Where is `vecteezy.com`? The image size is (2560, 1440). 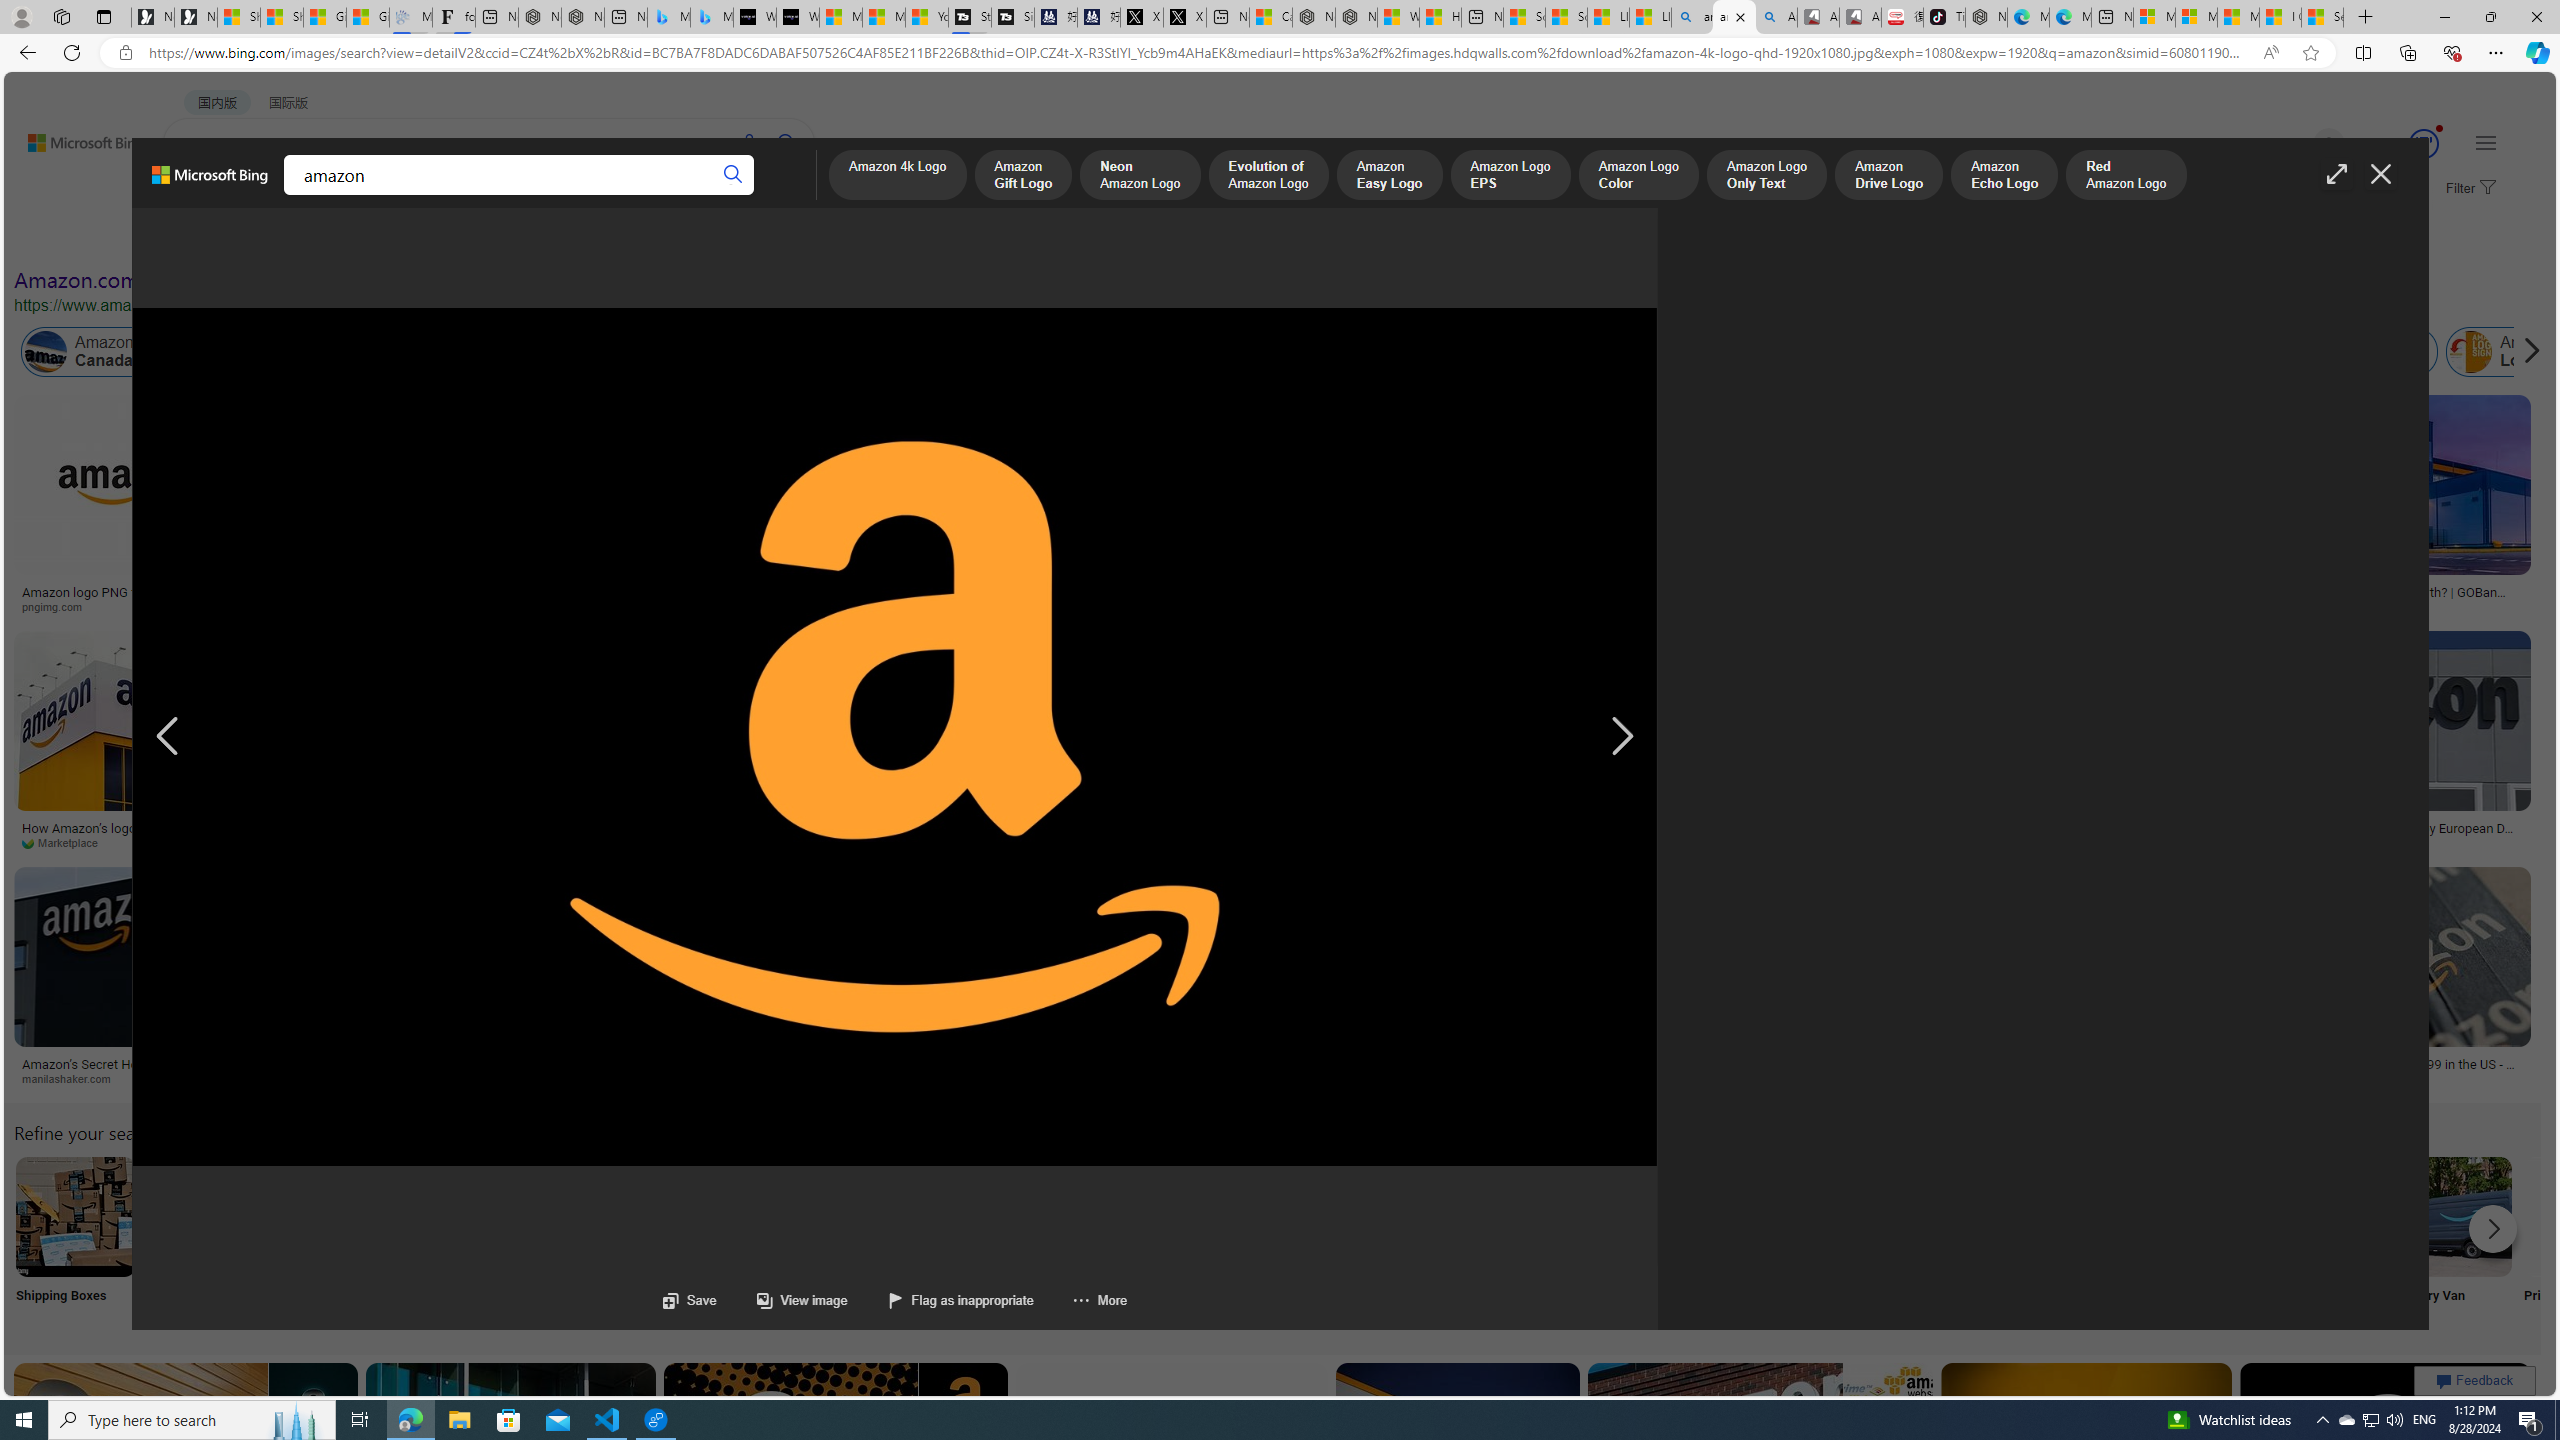
vecteezy.com is located at coordinates (960, 842).